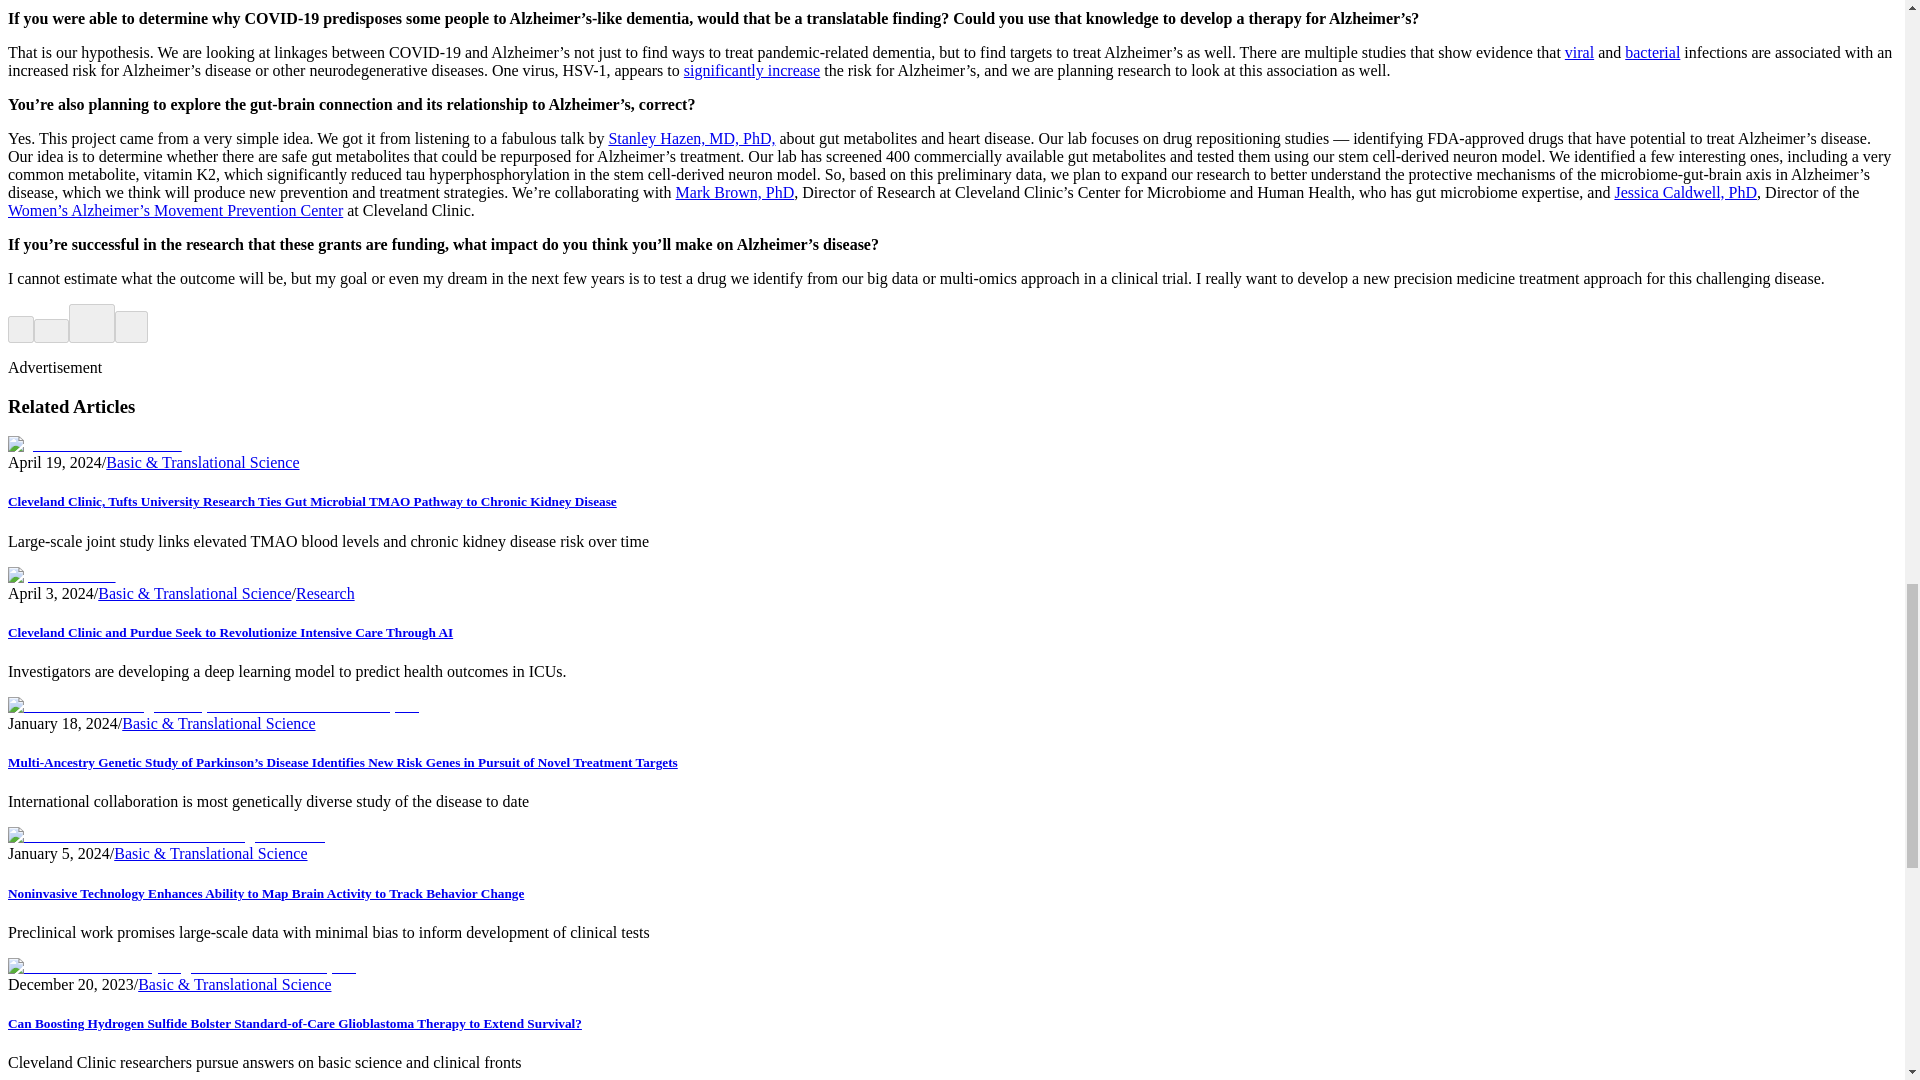 This screenshot has width=1920, height=1080. Describe the element at coordinates (1578, 52) in the screenshot. I see `viral` at that location.